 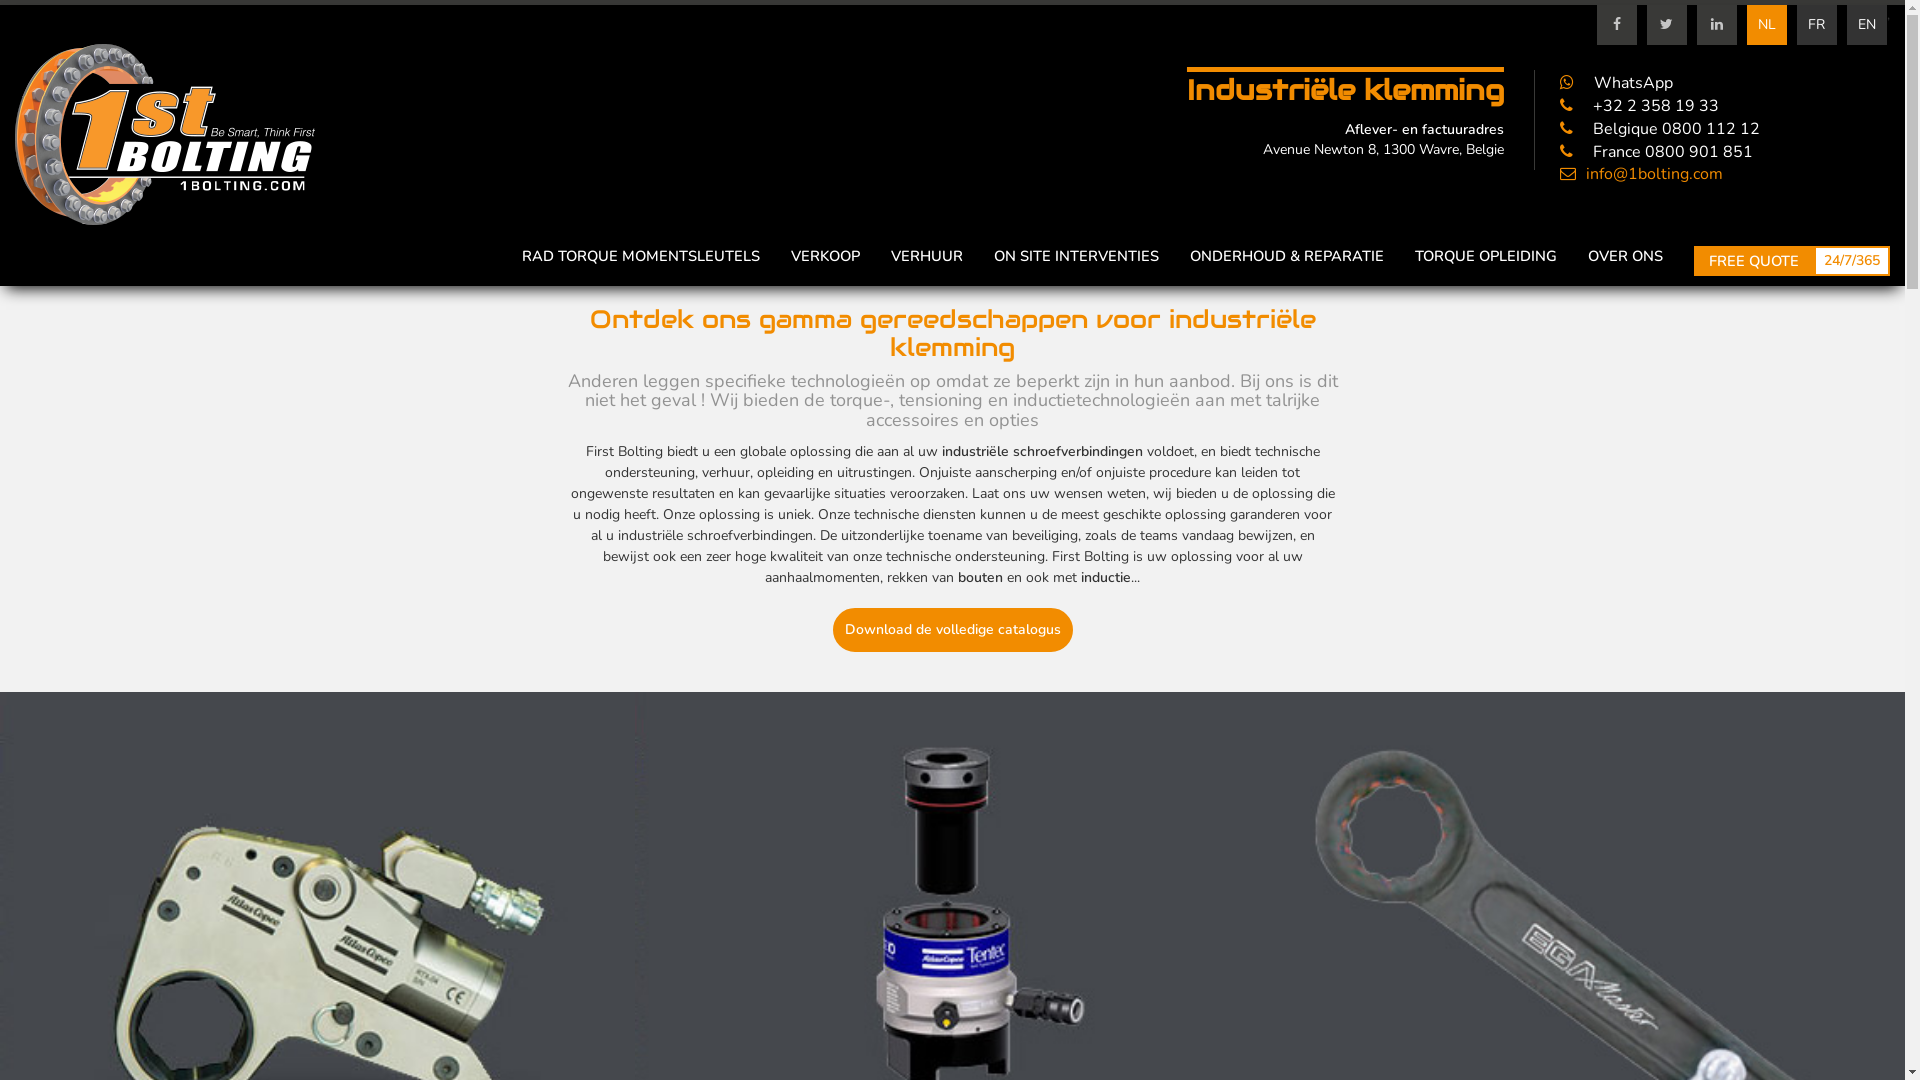 What do you see at coordinates (826, 256) in the screenshot?
I see `VERKOOP` at bounding box center [826, 256].